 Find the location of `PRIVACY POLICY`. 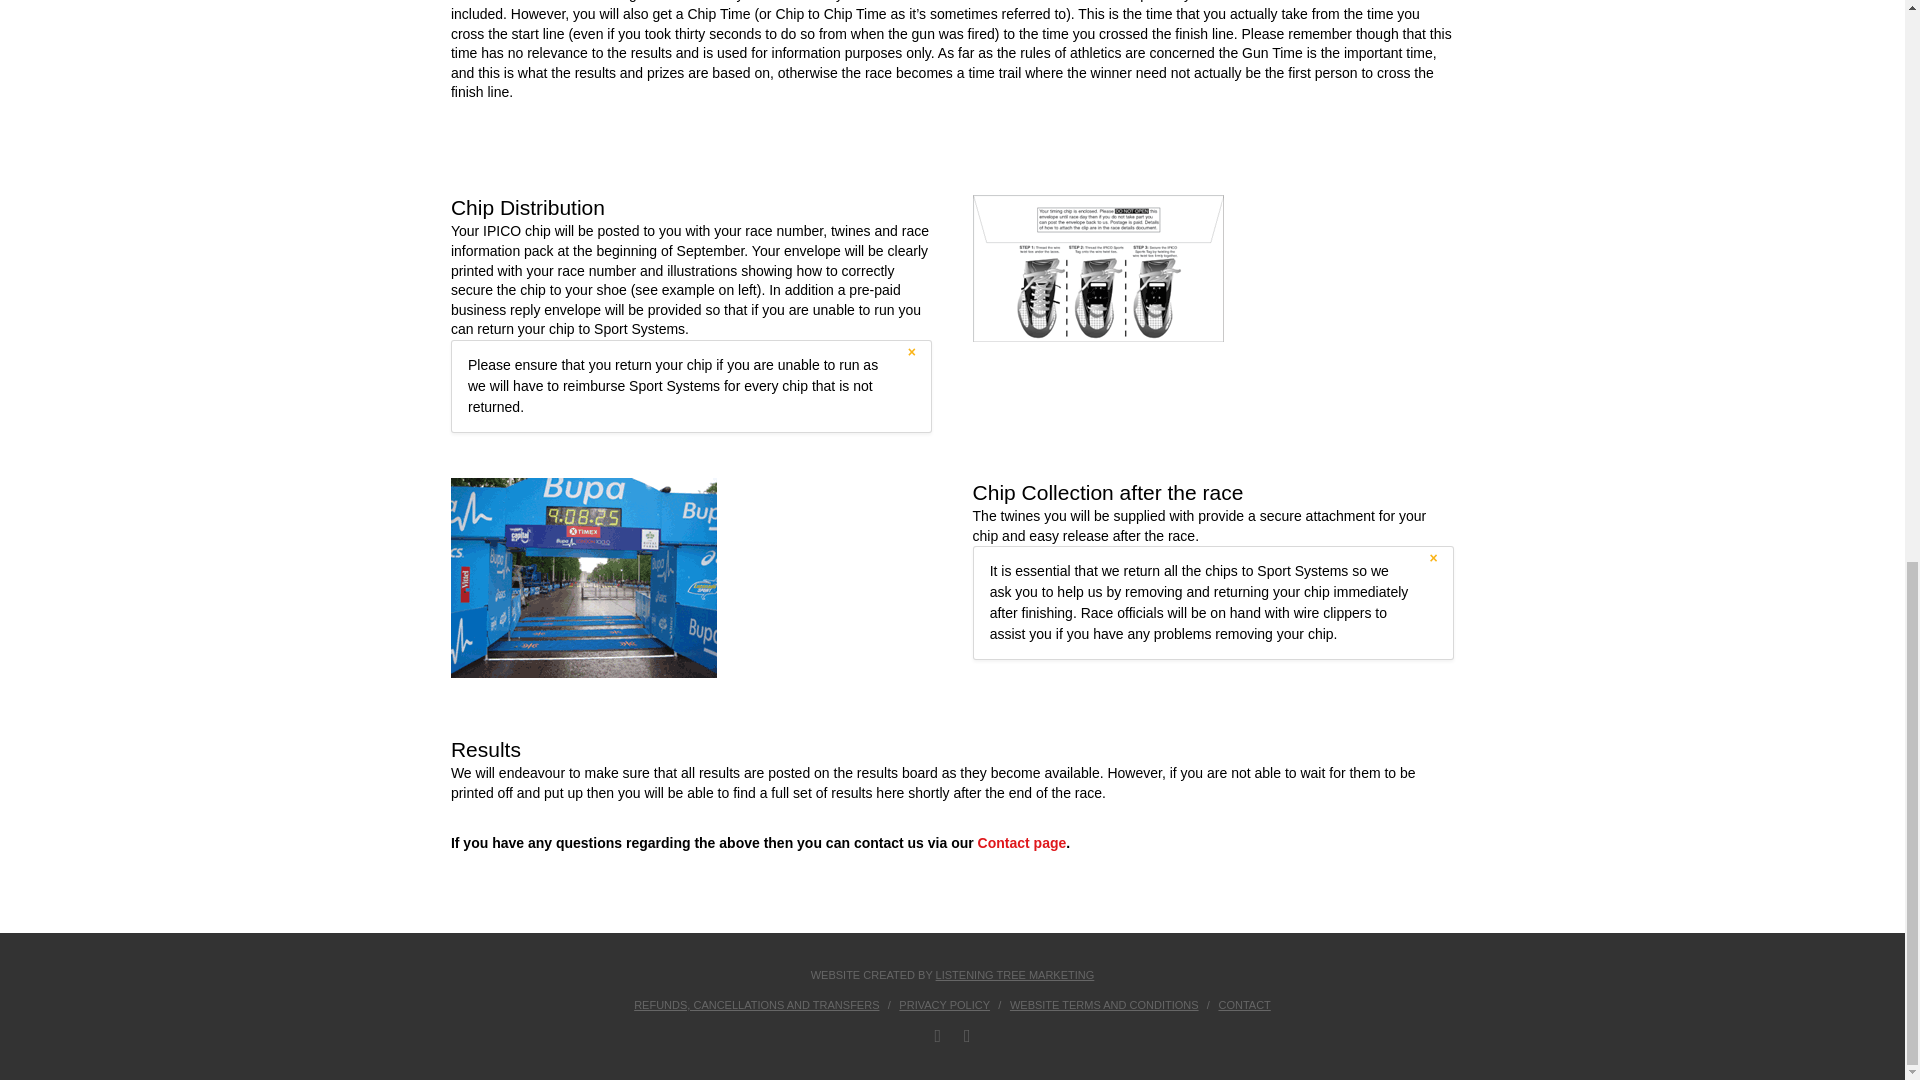

PRIVACY POLICY is located at coordinates (944, 1004).